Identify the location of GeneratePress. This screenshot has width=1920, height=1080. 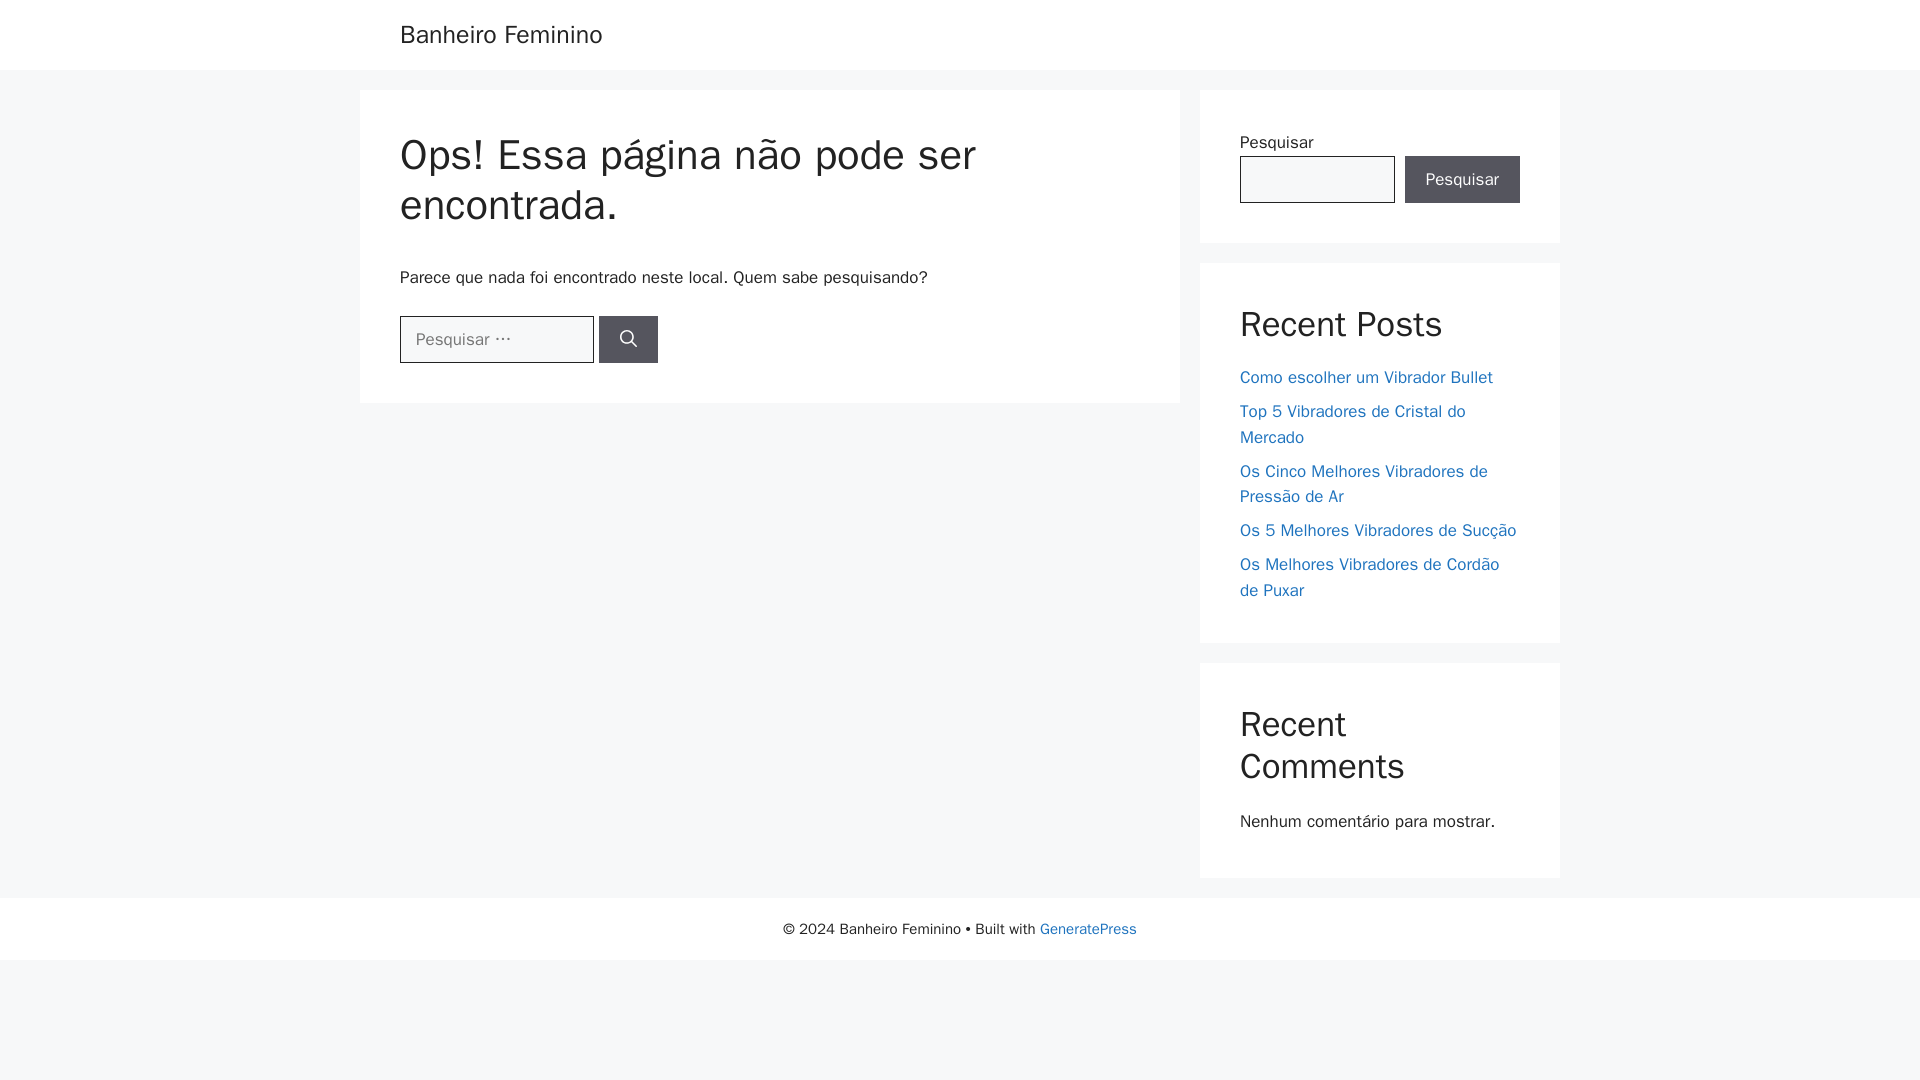
(1088, 929).